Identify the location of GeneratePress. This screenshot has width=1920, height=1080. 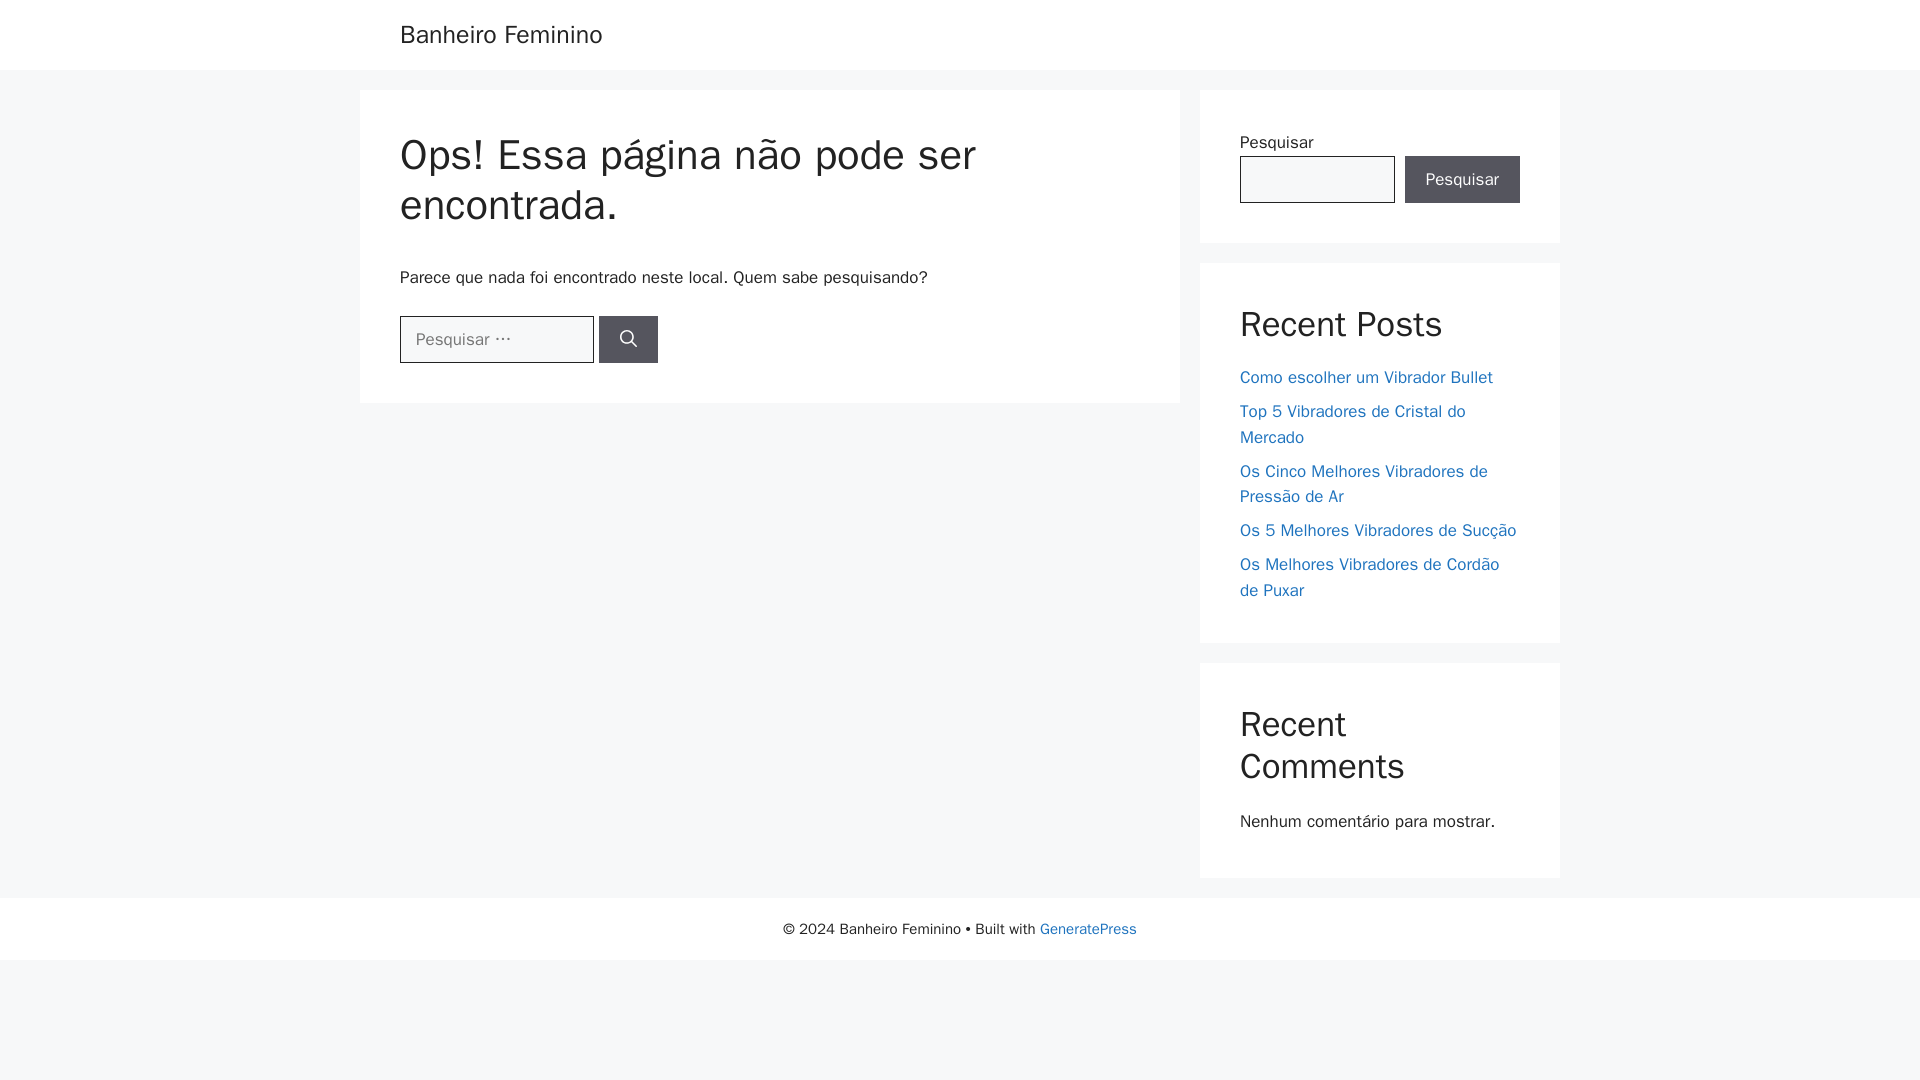
(1088, 929).